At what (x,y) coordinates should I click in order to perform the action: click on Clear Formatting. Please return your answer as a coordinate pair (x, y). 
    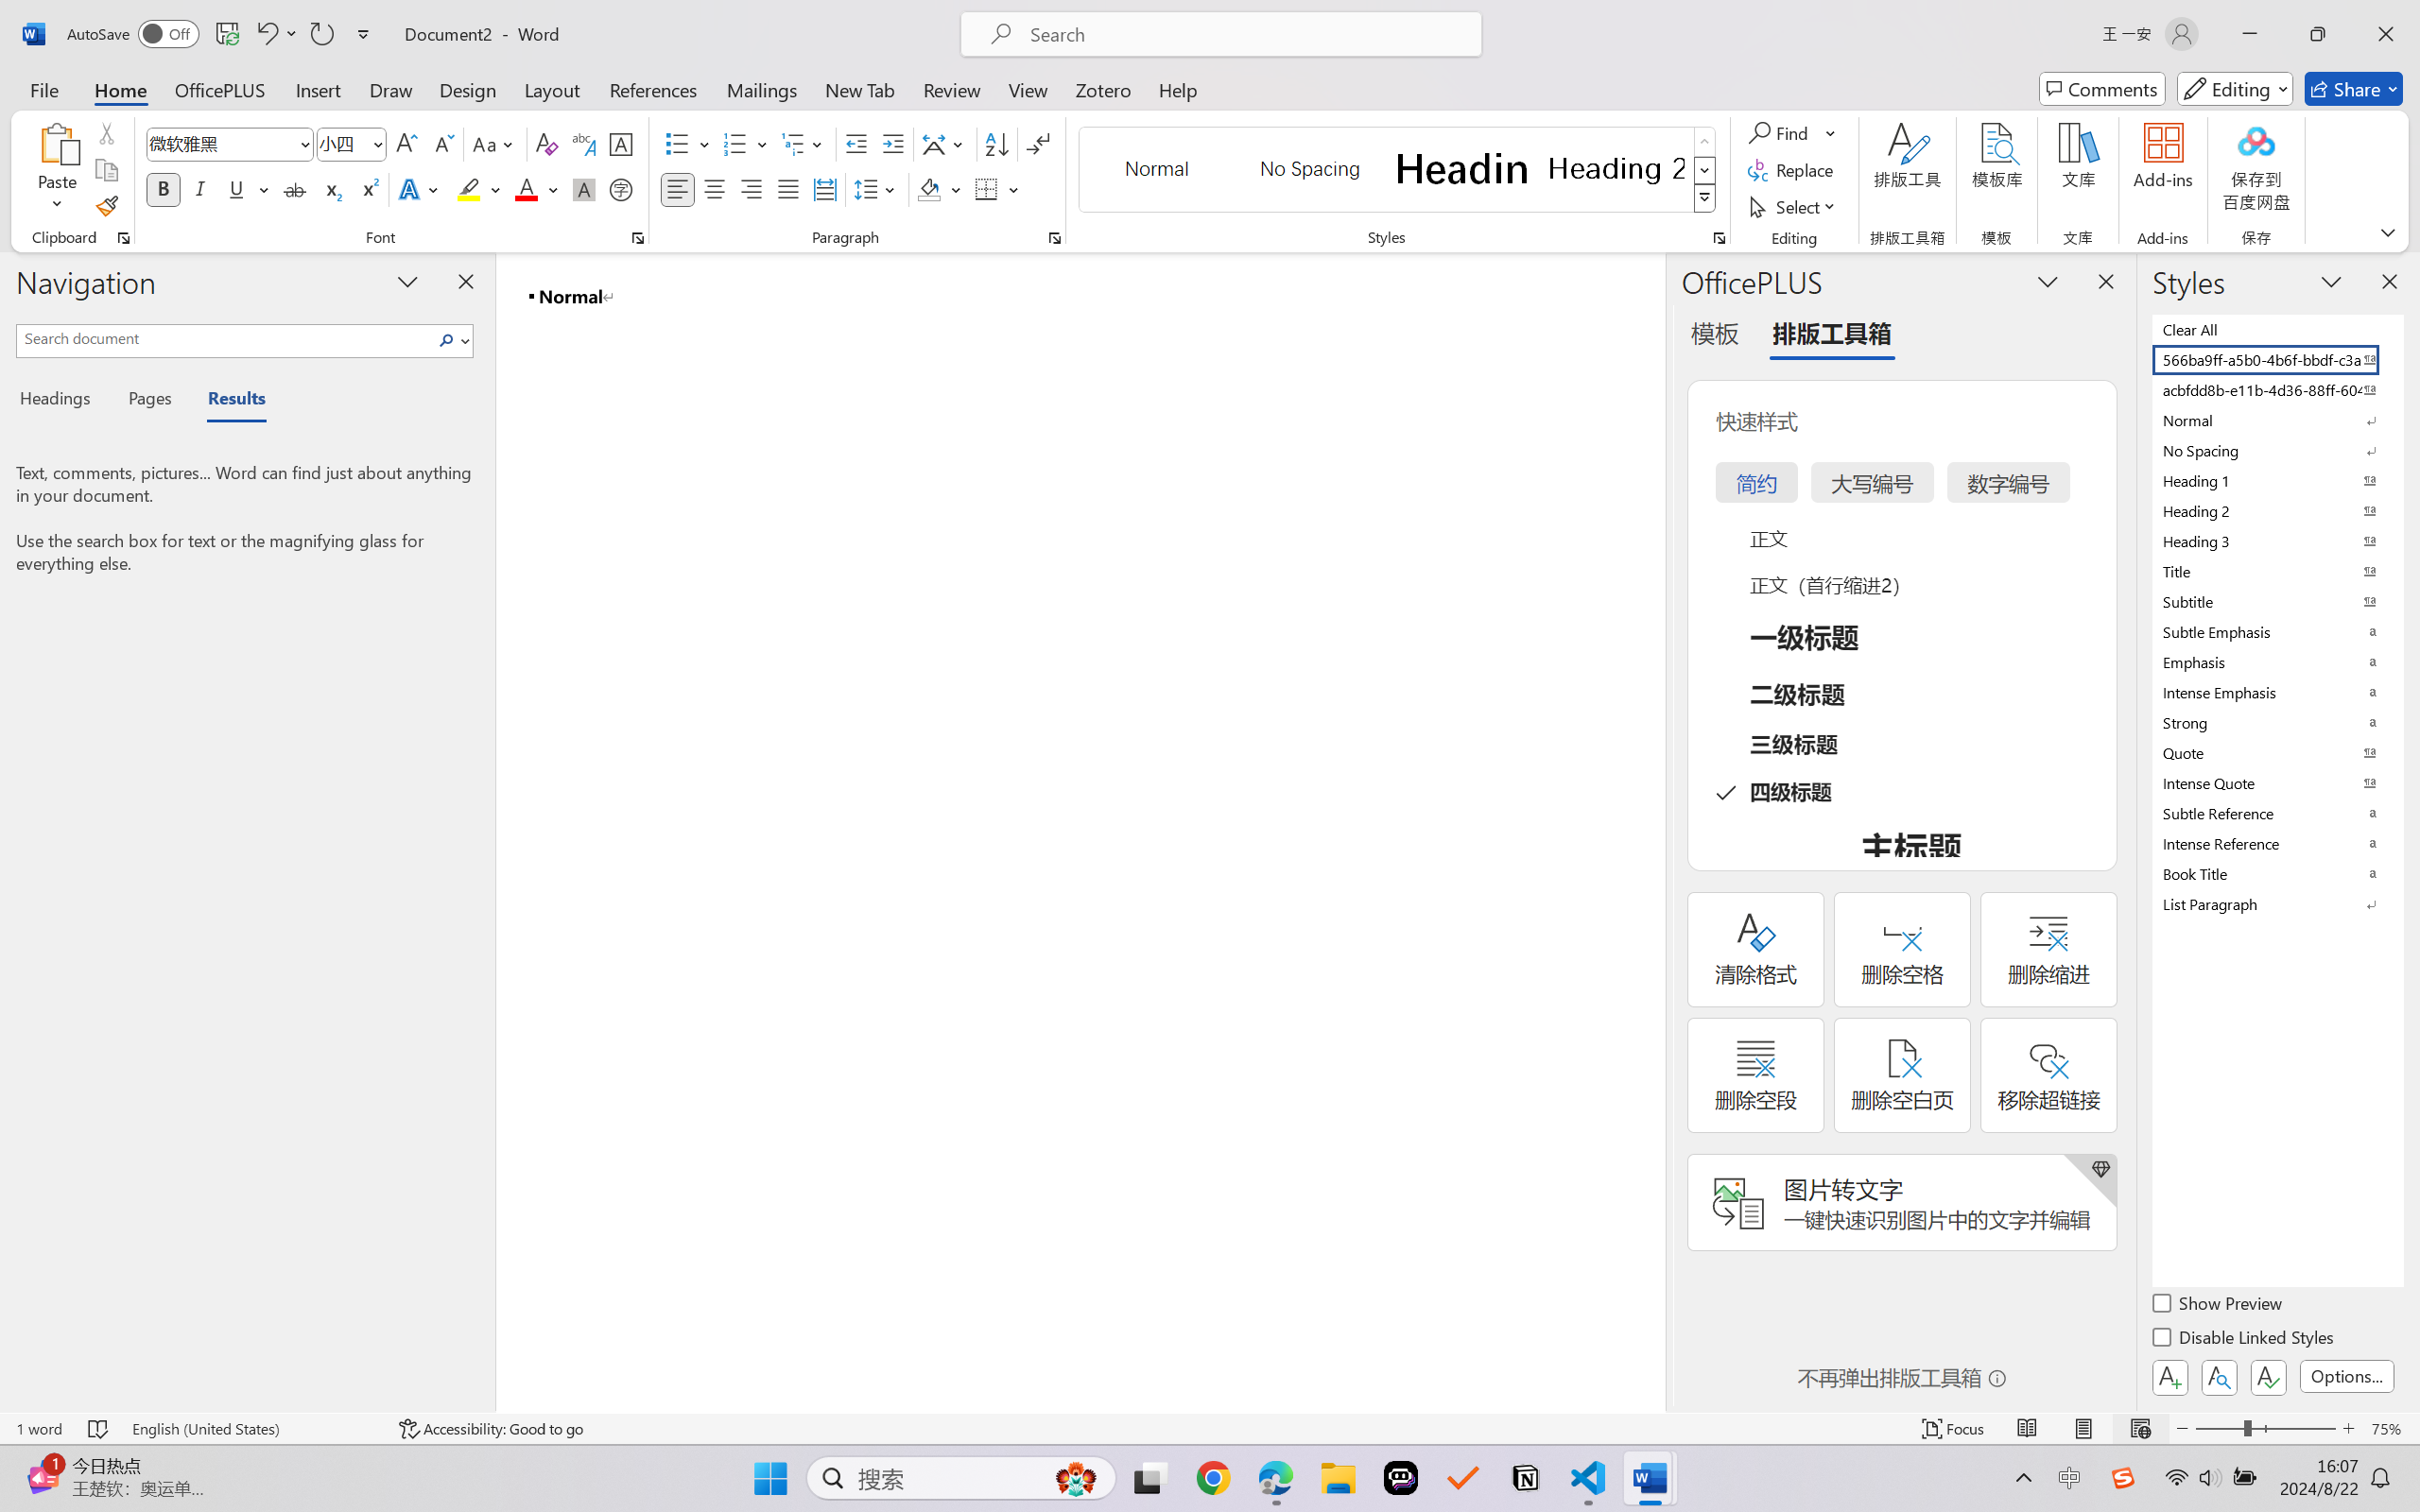
    Looking at the image, I should click on (546, 144).